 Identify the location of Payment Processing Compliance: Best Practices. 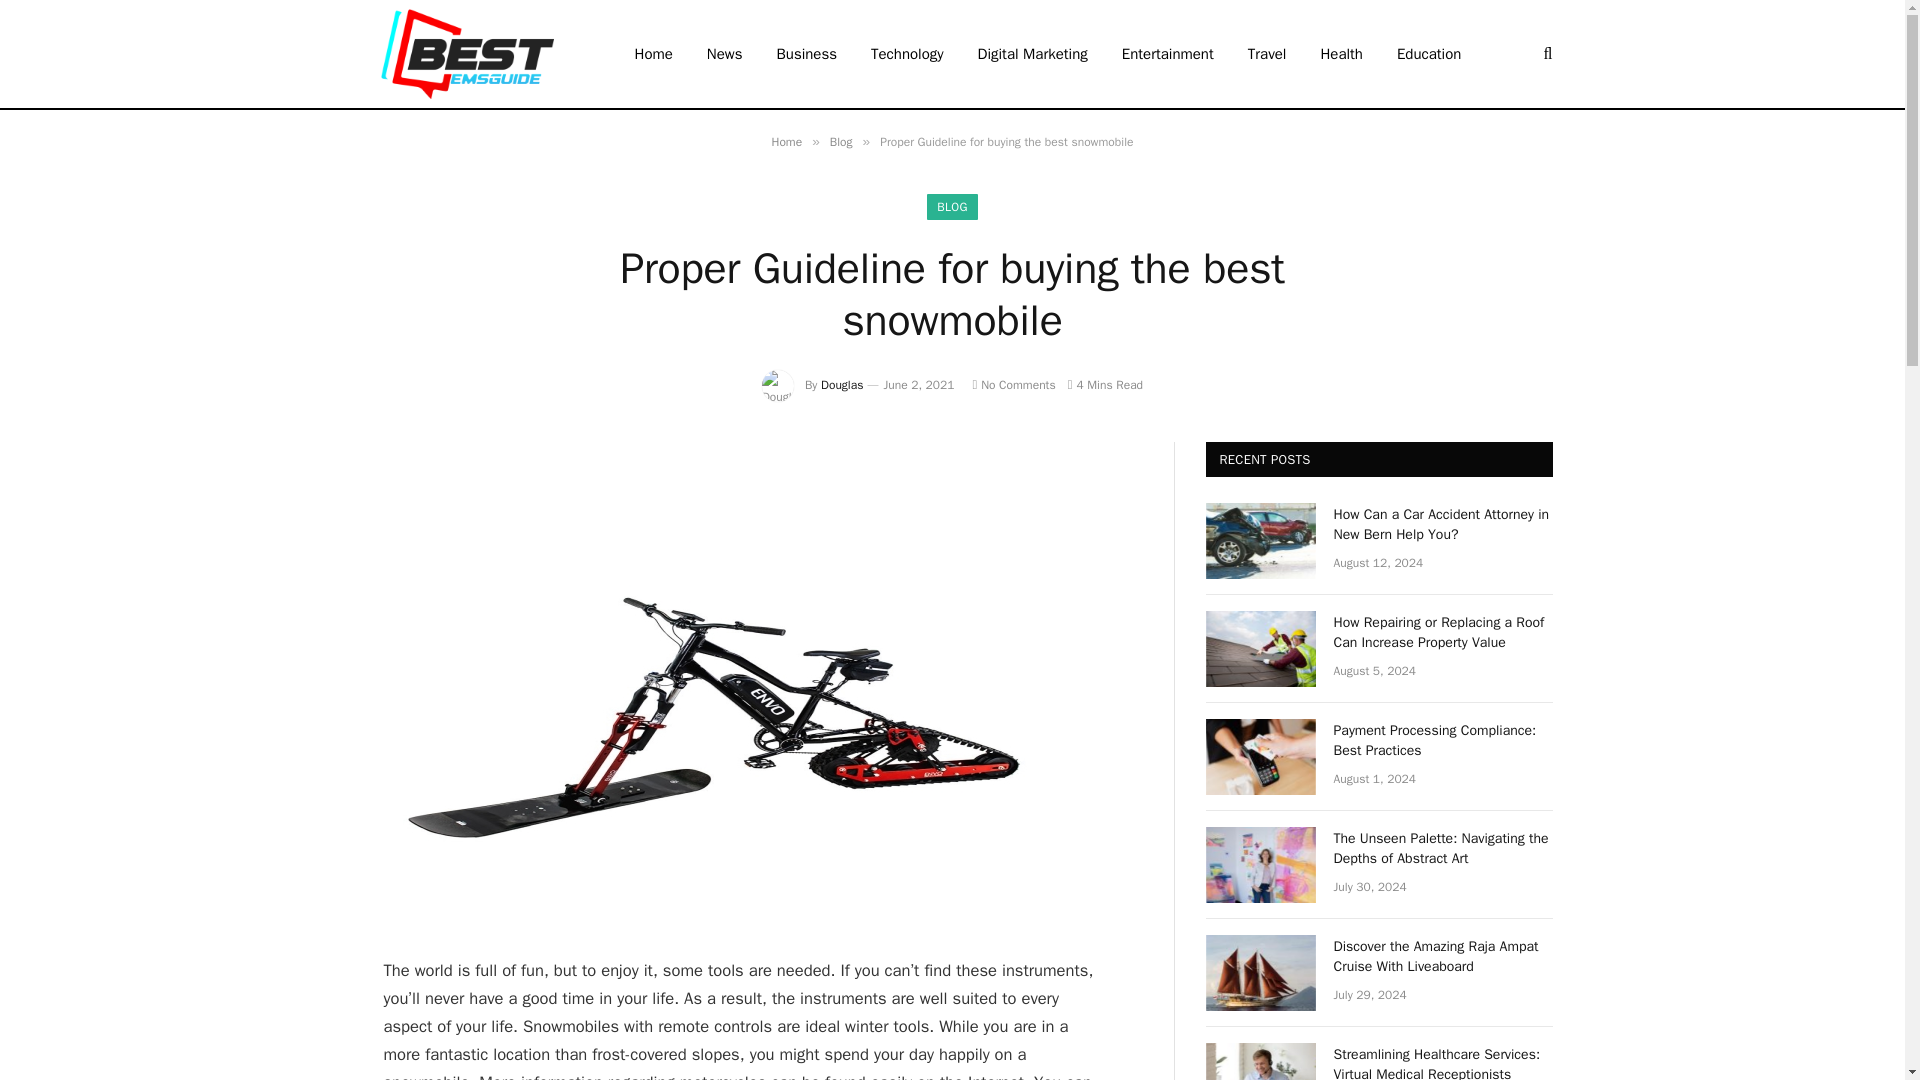
(1444, 741).